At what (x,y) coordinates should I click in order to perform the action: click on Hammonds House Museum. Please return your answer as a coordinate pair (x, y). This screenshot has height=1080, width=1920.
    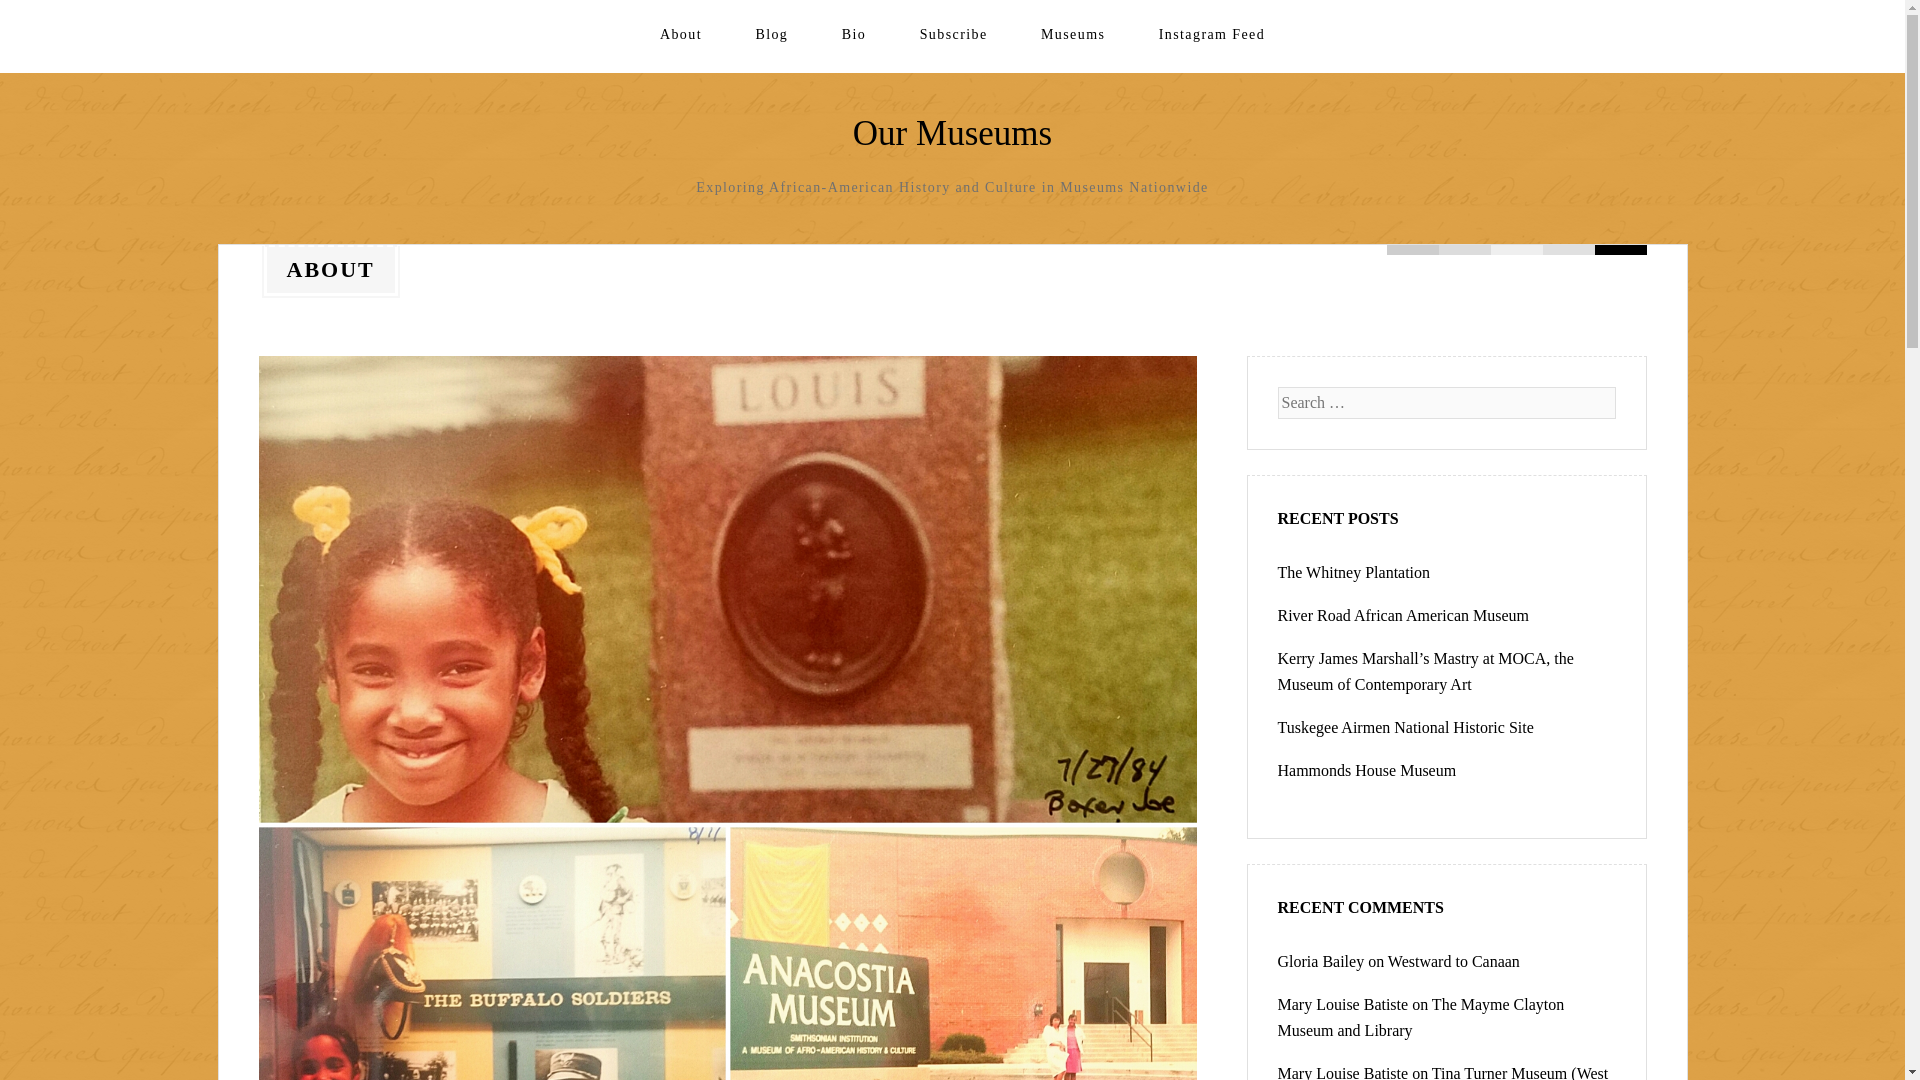
    Looking at the image, I should click on (1368, 770).